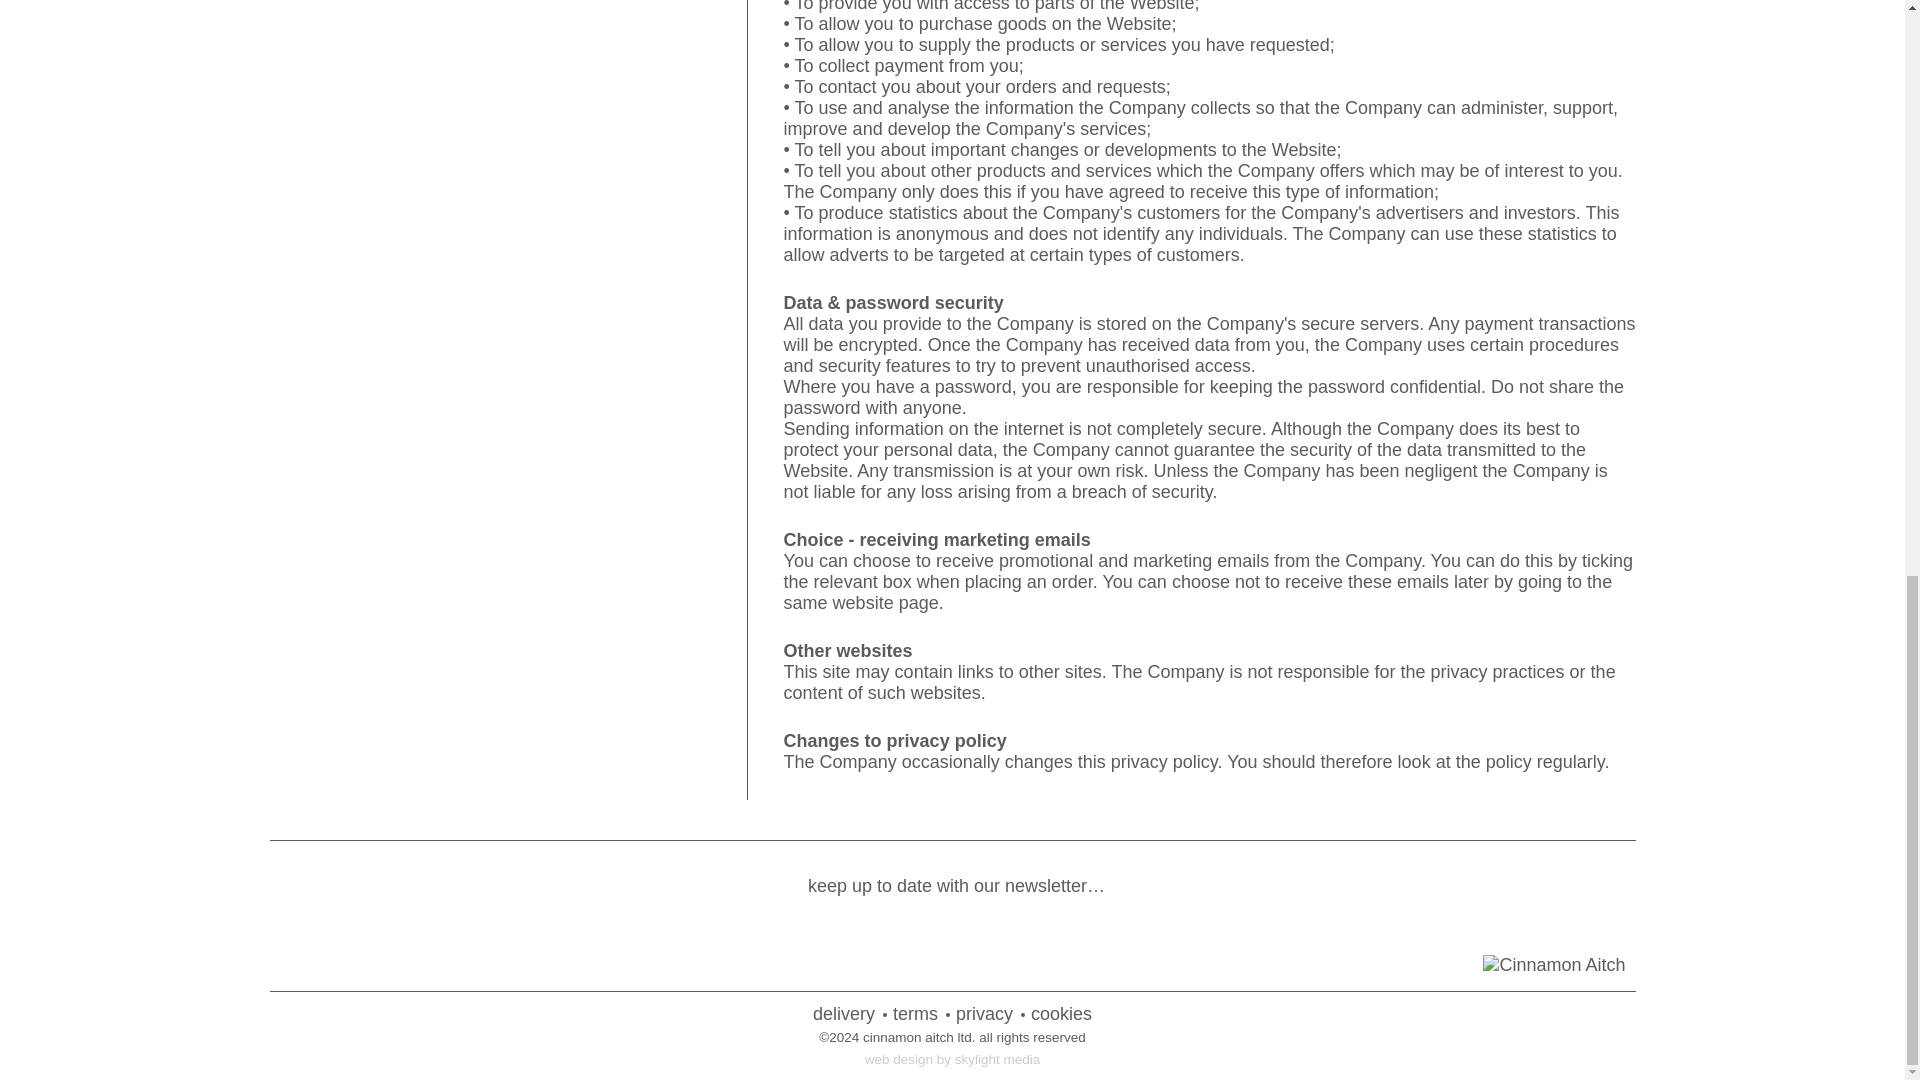 Image resolution: width=1920 pixels, height=1080 pixels. I want to click on privacy, so click(984, 1014).